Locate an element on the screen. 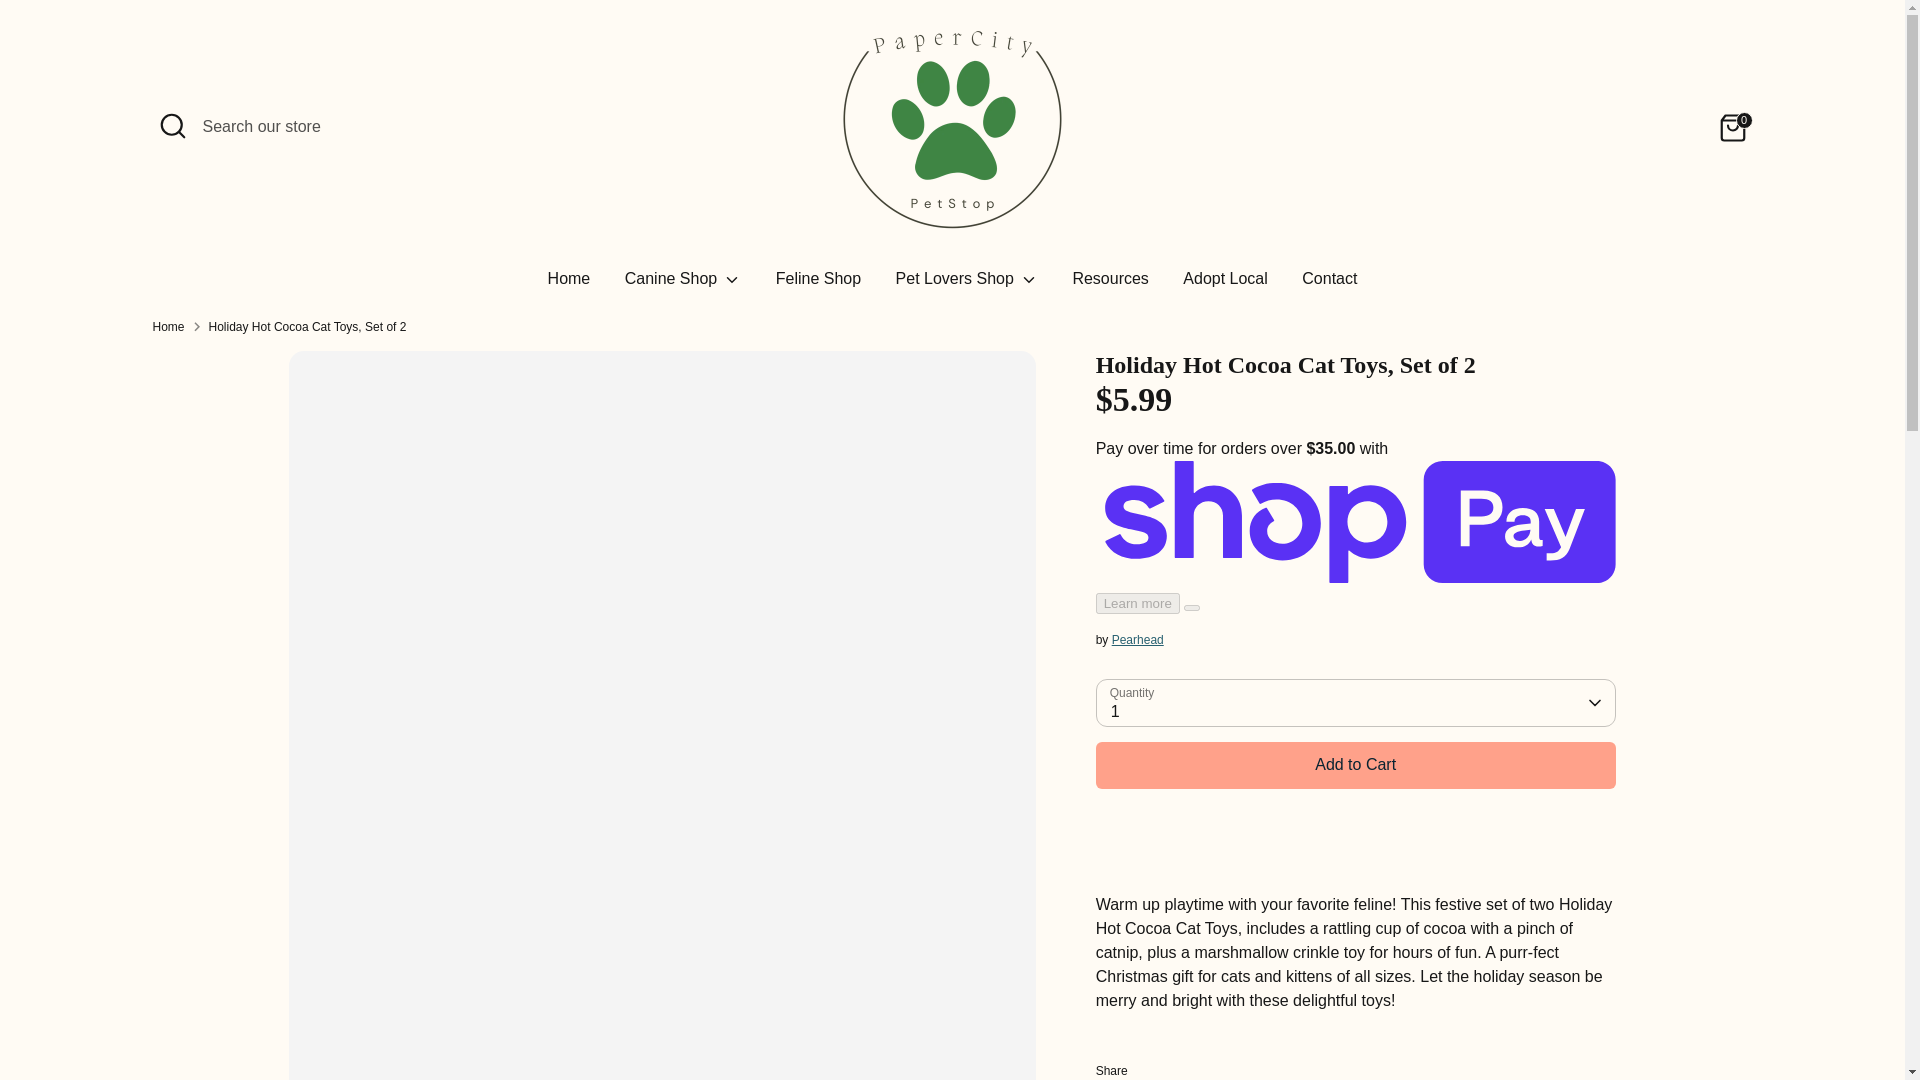  0 is located at coordinates (1732, 128).